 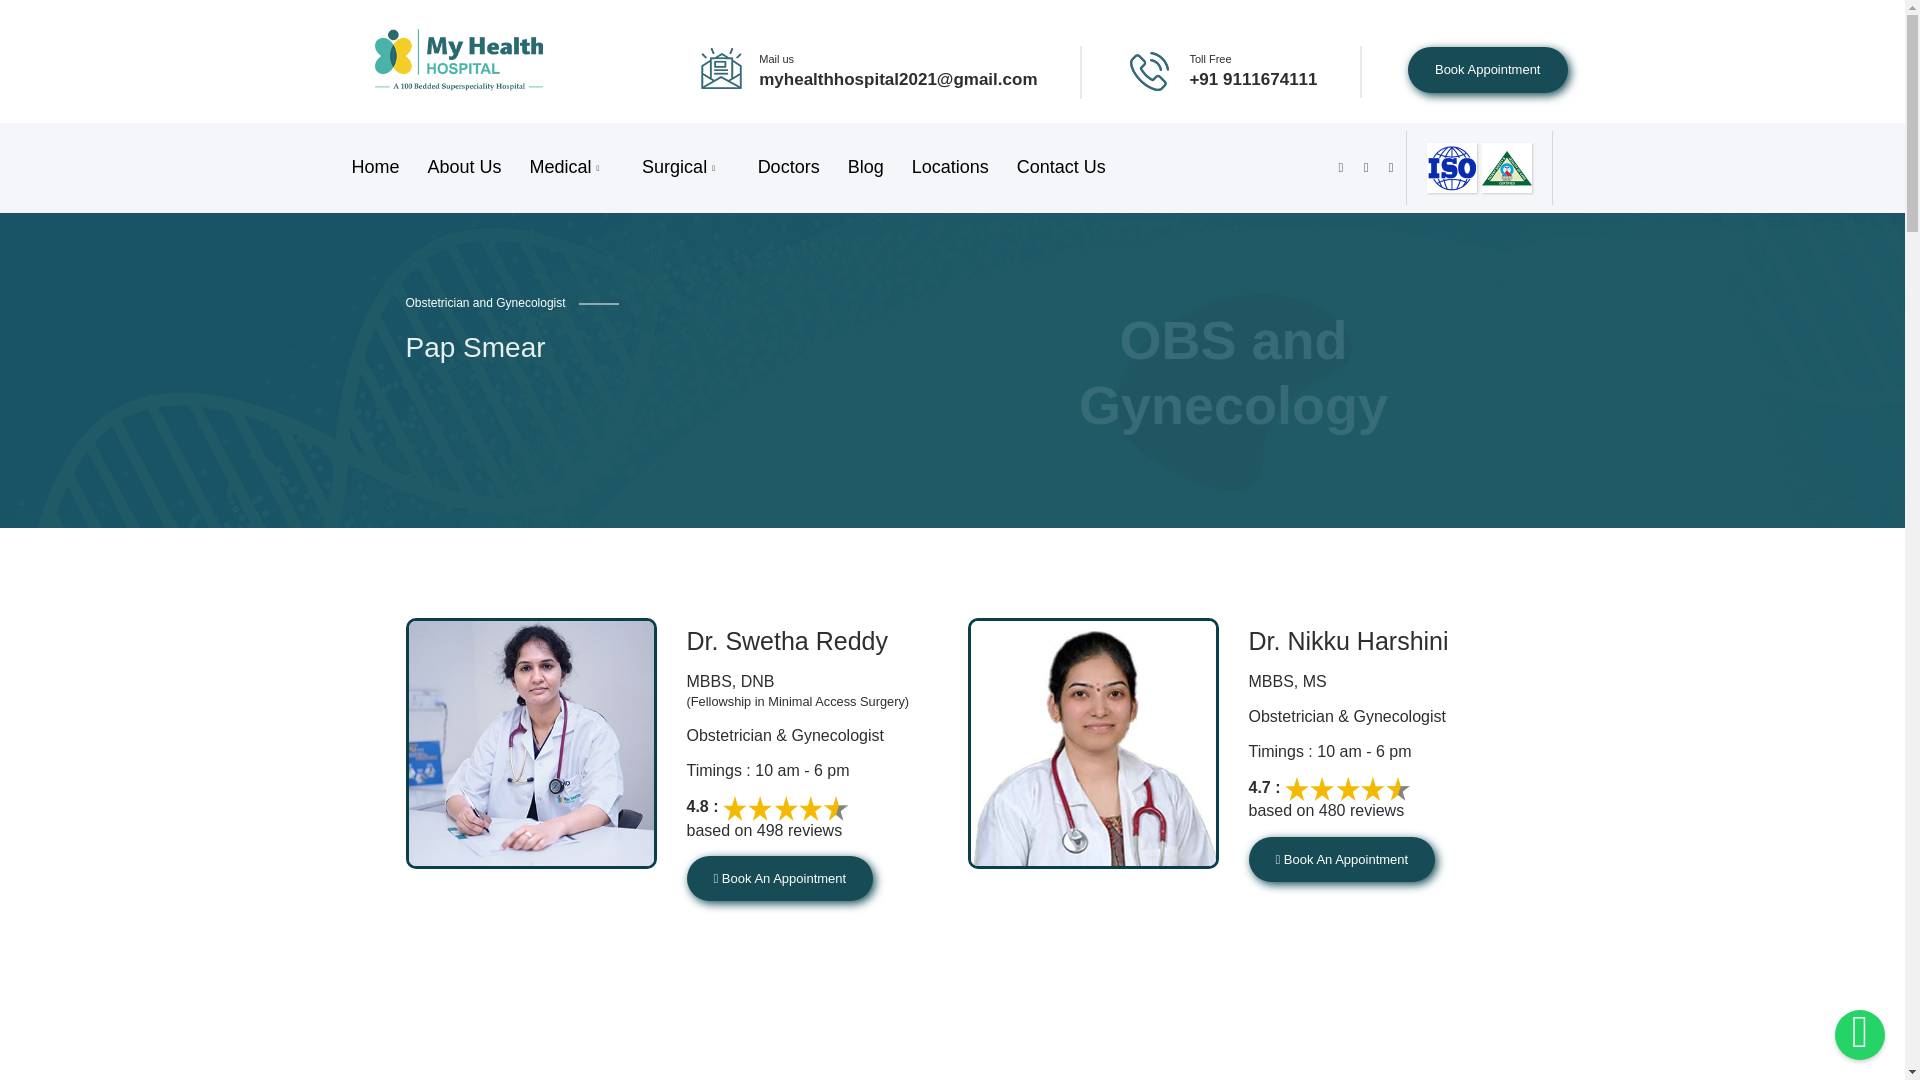 What do you see at coordinates (686, 167) in the screenshot?
I see `Surgical` at bounding box center [686, 167].